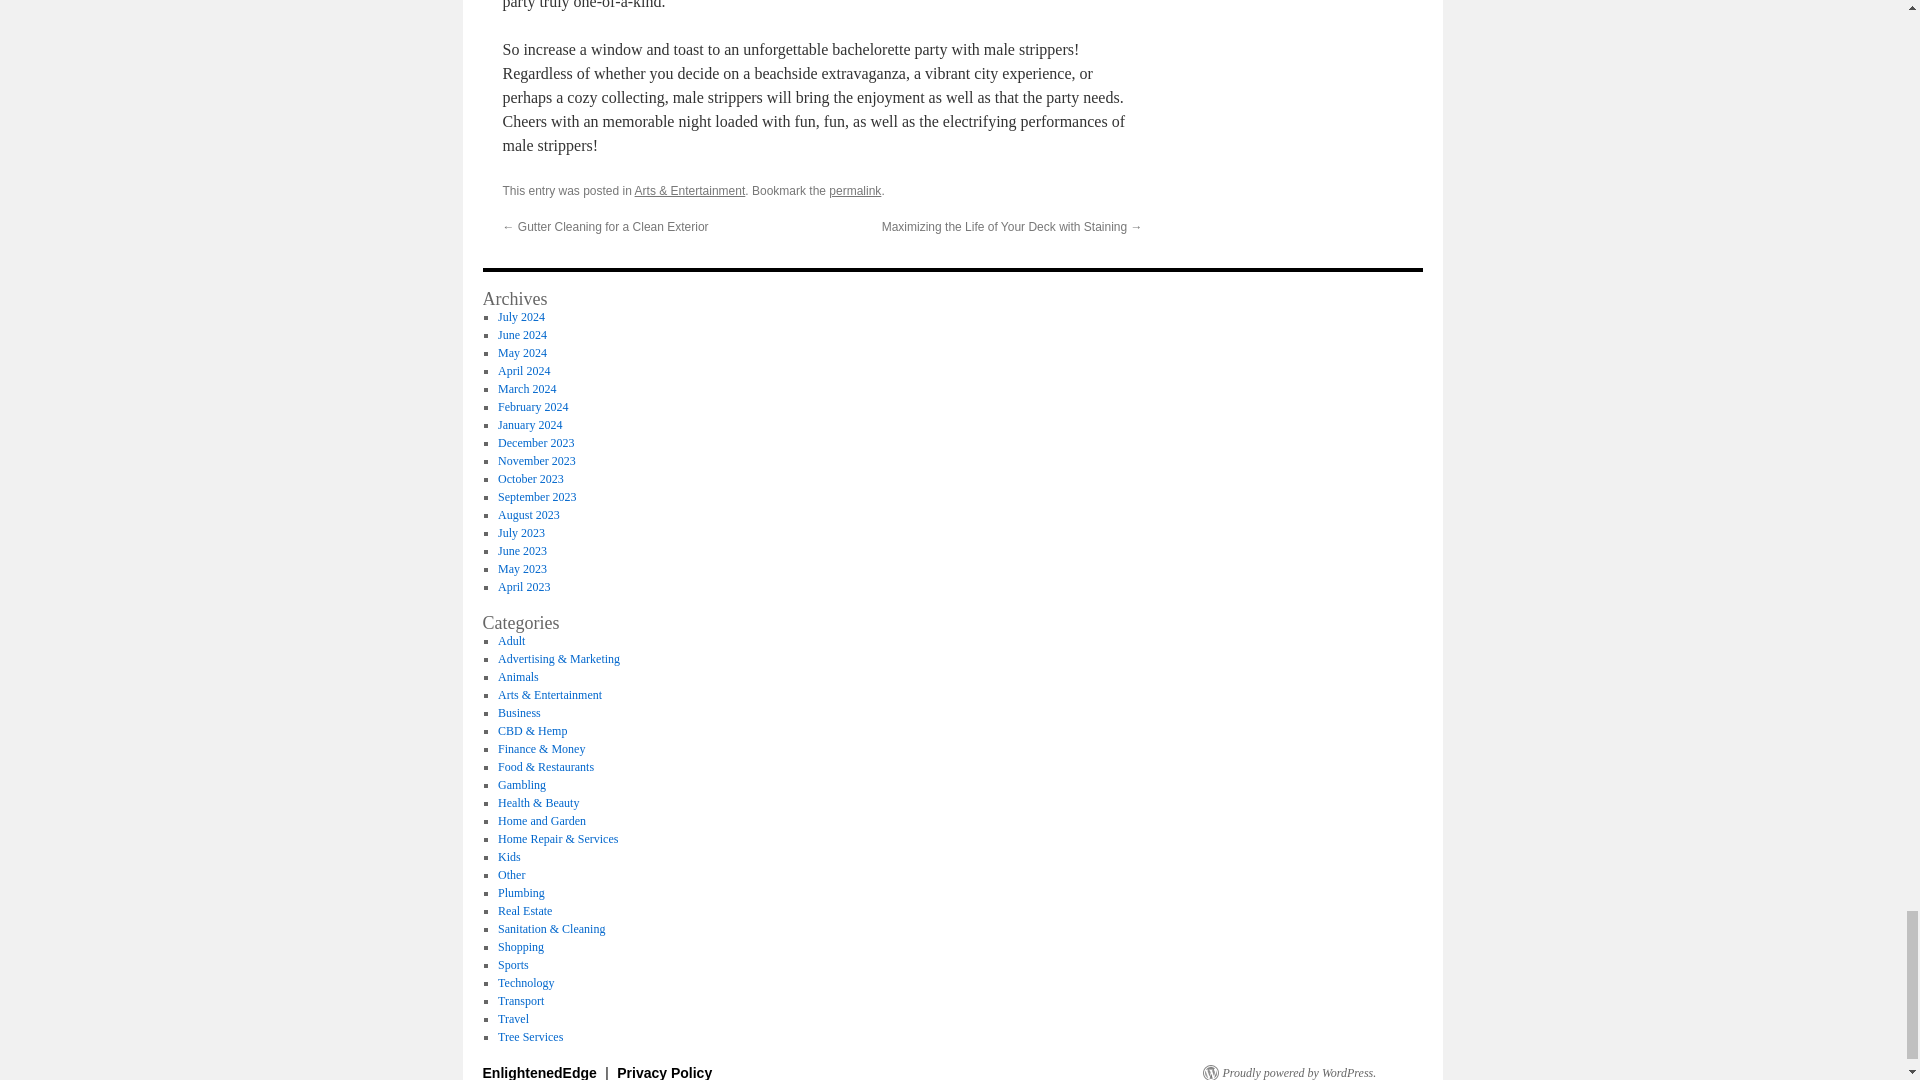 This screenshot has height=1080, width=1920. Describe the element at coordinates (530, 424) in the screenshot. I see `January 2024` at that location.